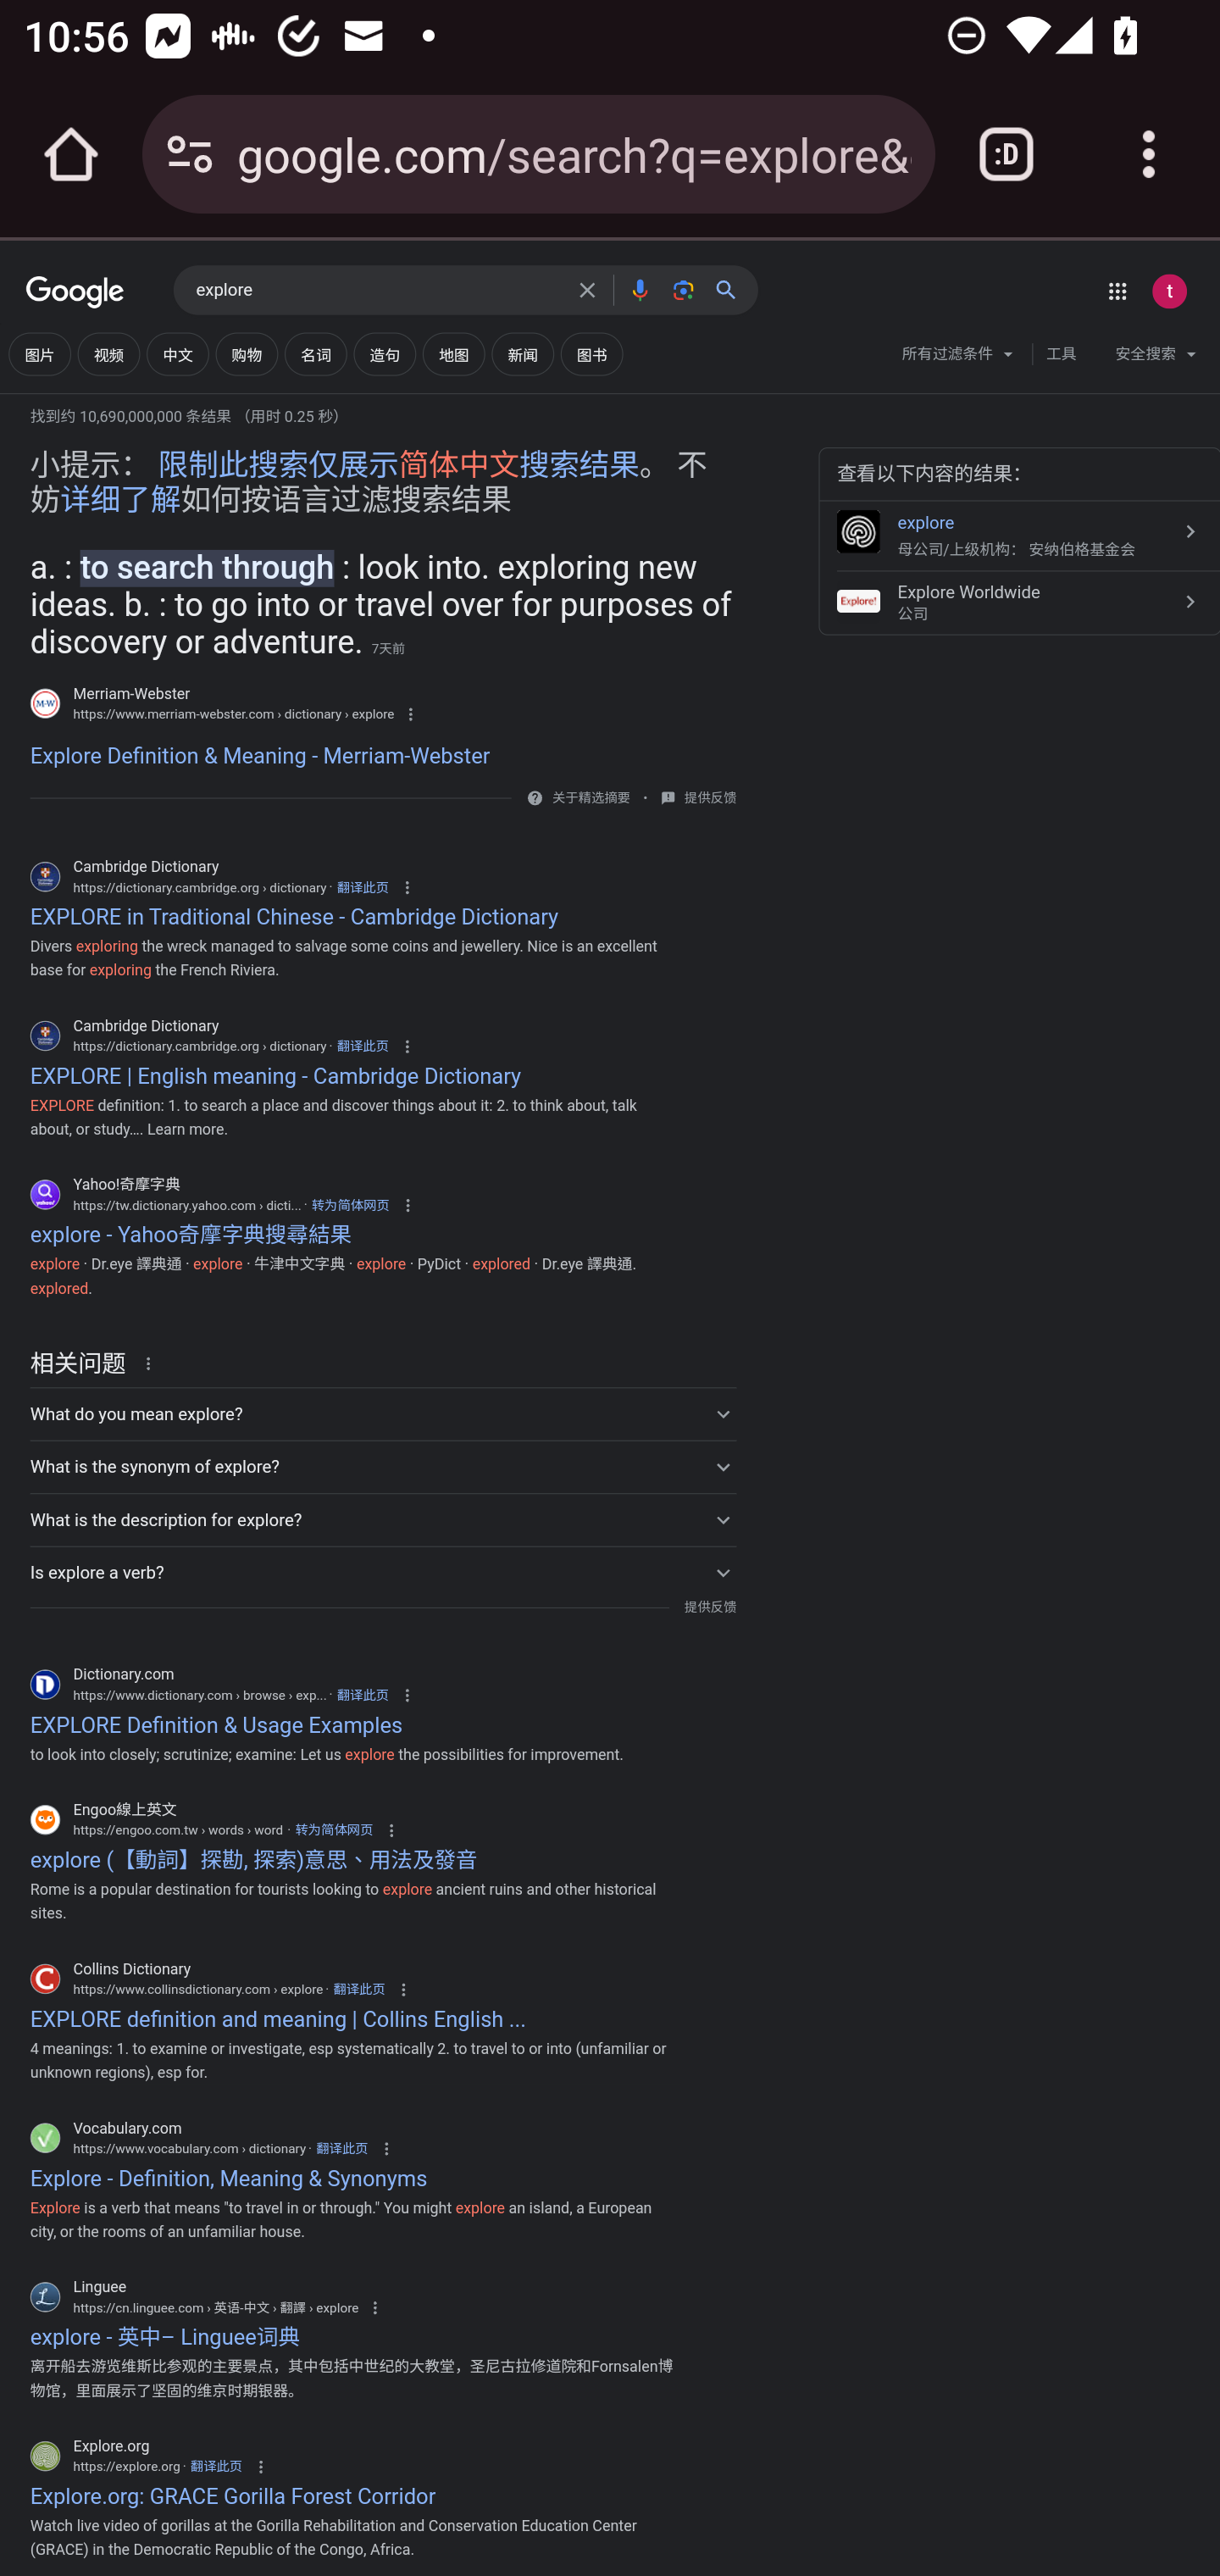  What do you see at coordinates (108, 354) in the screenshot?
I see `视频` at bounding box center [108, 354].